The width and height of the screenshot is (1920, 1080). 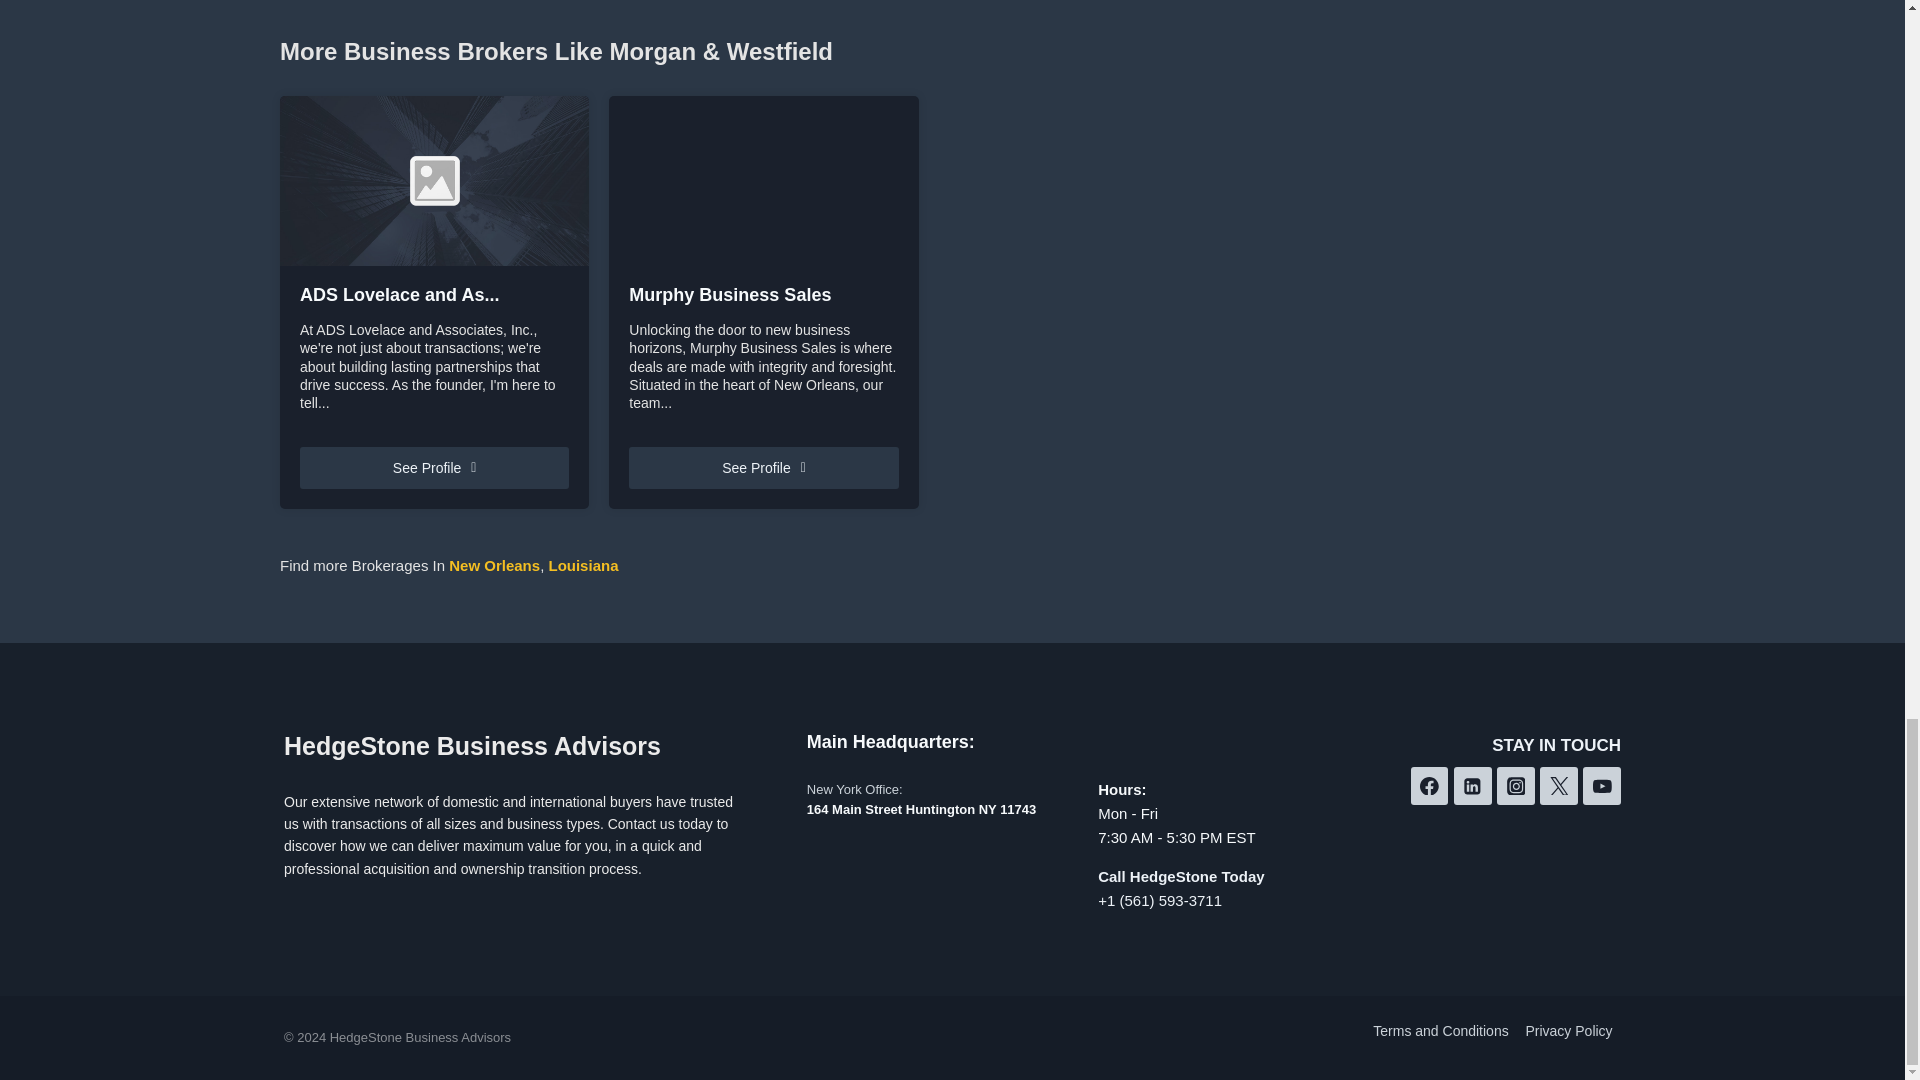 I want to click on ADS Lovelace and As..., so click(x=434, y=296).